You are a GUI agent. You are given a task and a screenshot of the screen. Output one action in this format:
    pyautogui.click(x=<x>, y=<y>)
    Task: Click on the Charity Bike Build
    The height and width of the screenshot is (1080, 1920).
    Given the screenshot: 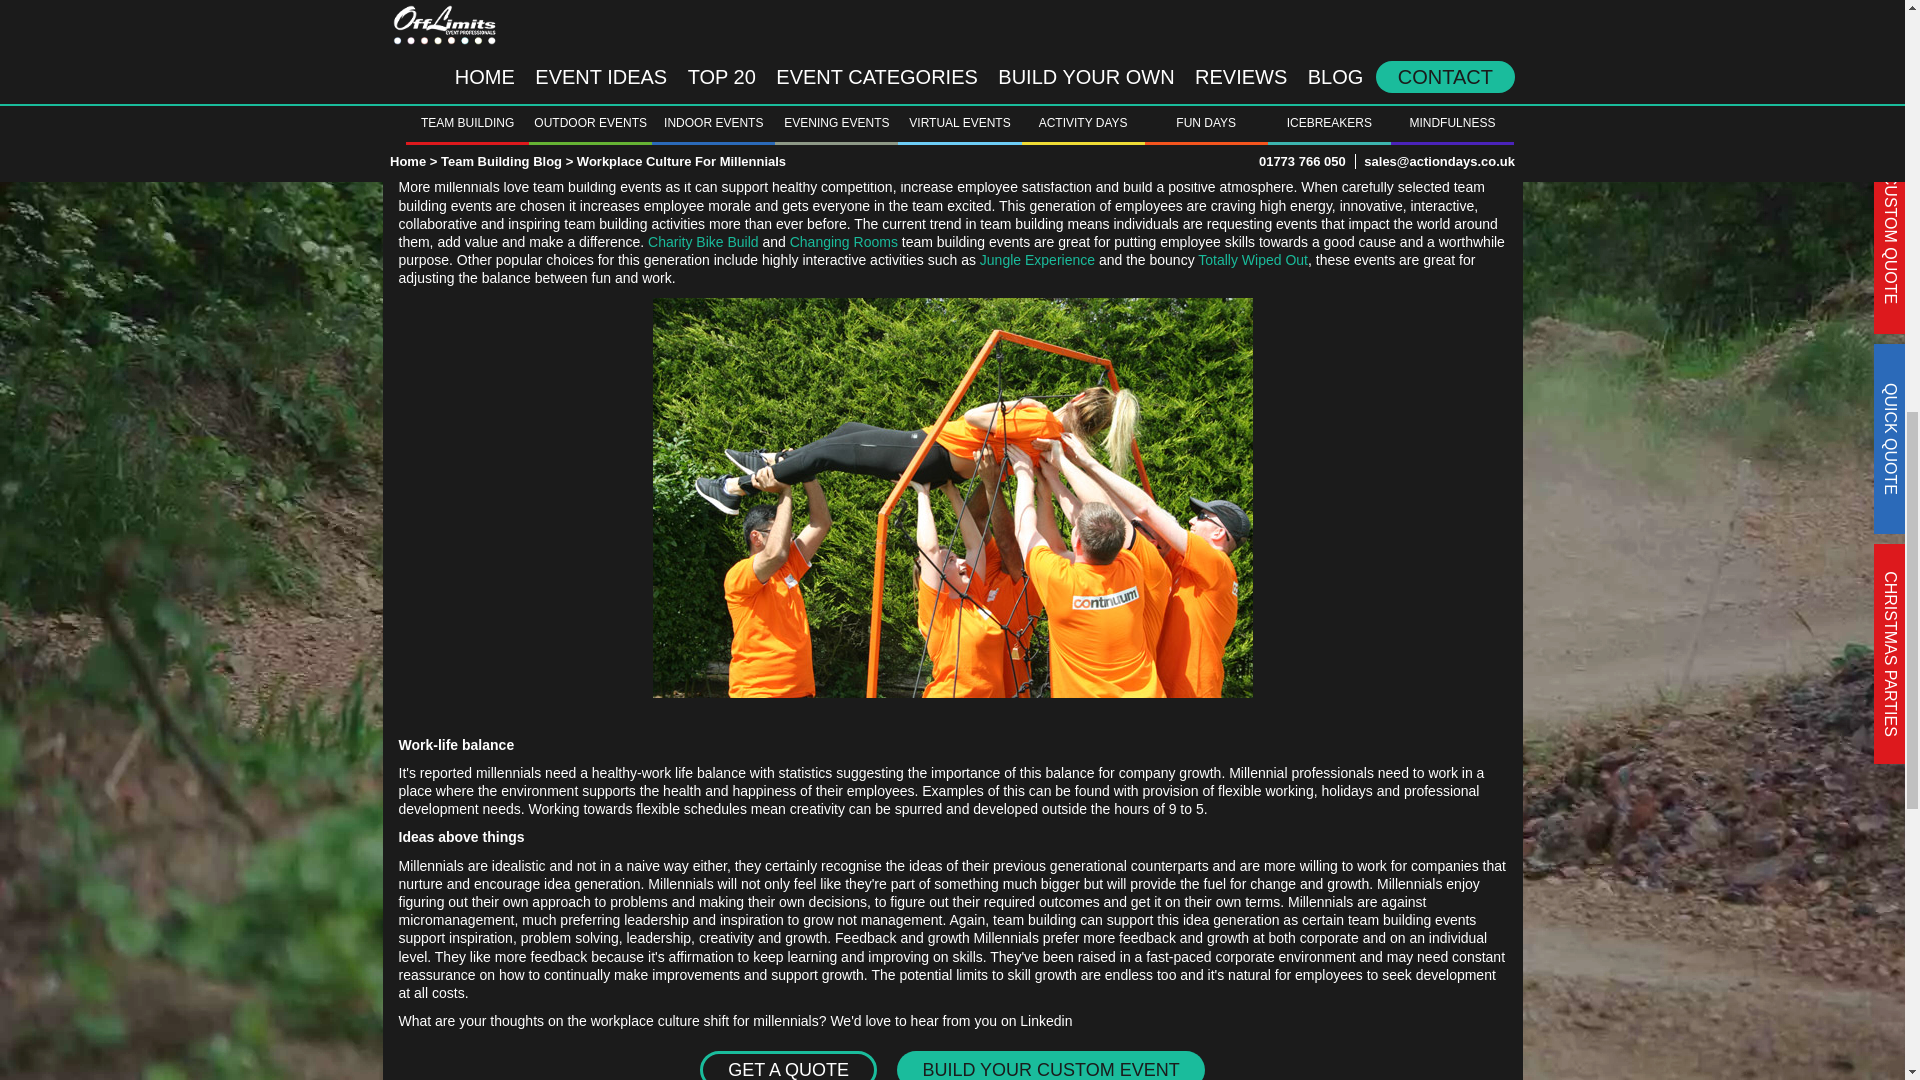 What is the action you would take?
    pyautogui.click(x=703, y=241)
    